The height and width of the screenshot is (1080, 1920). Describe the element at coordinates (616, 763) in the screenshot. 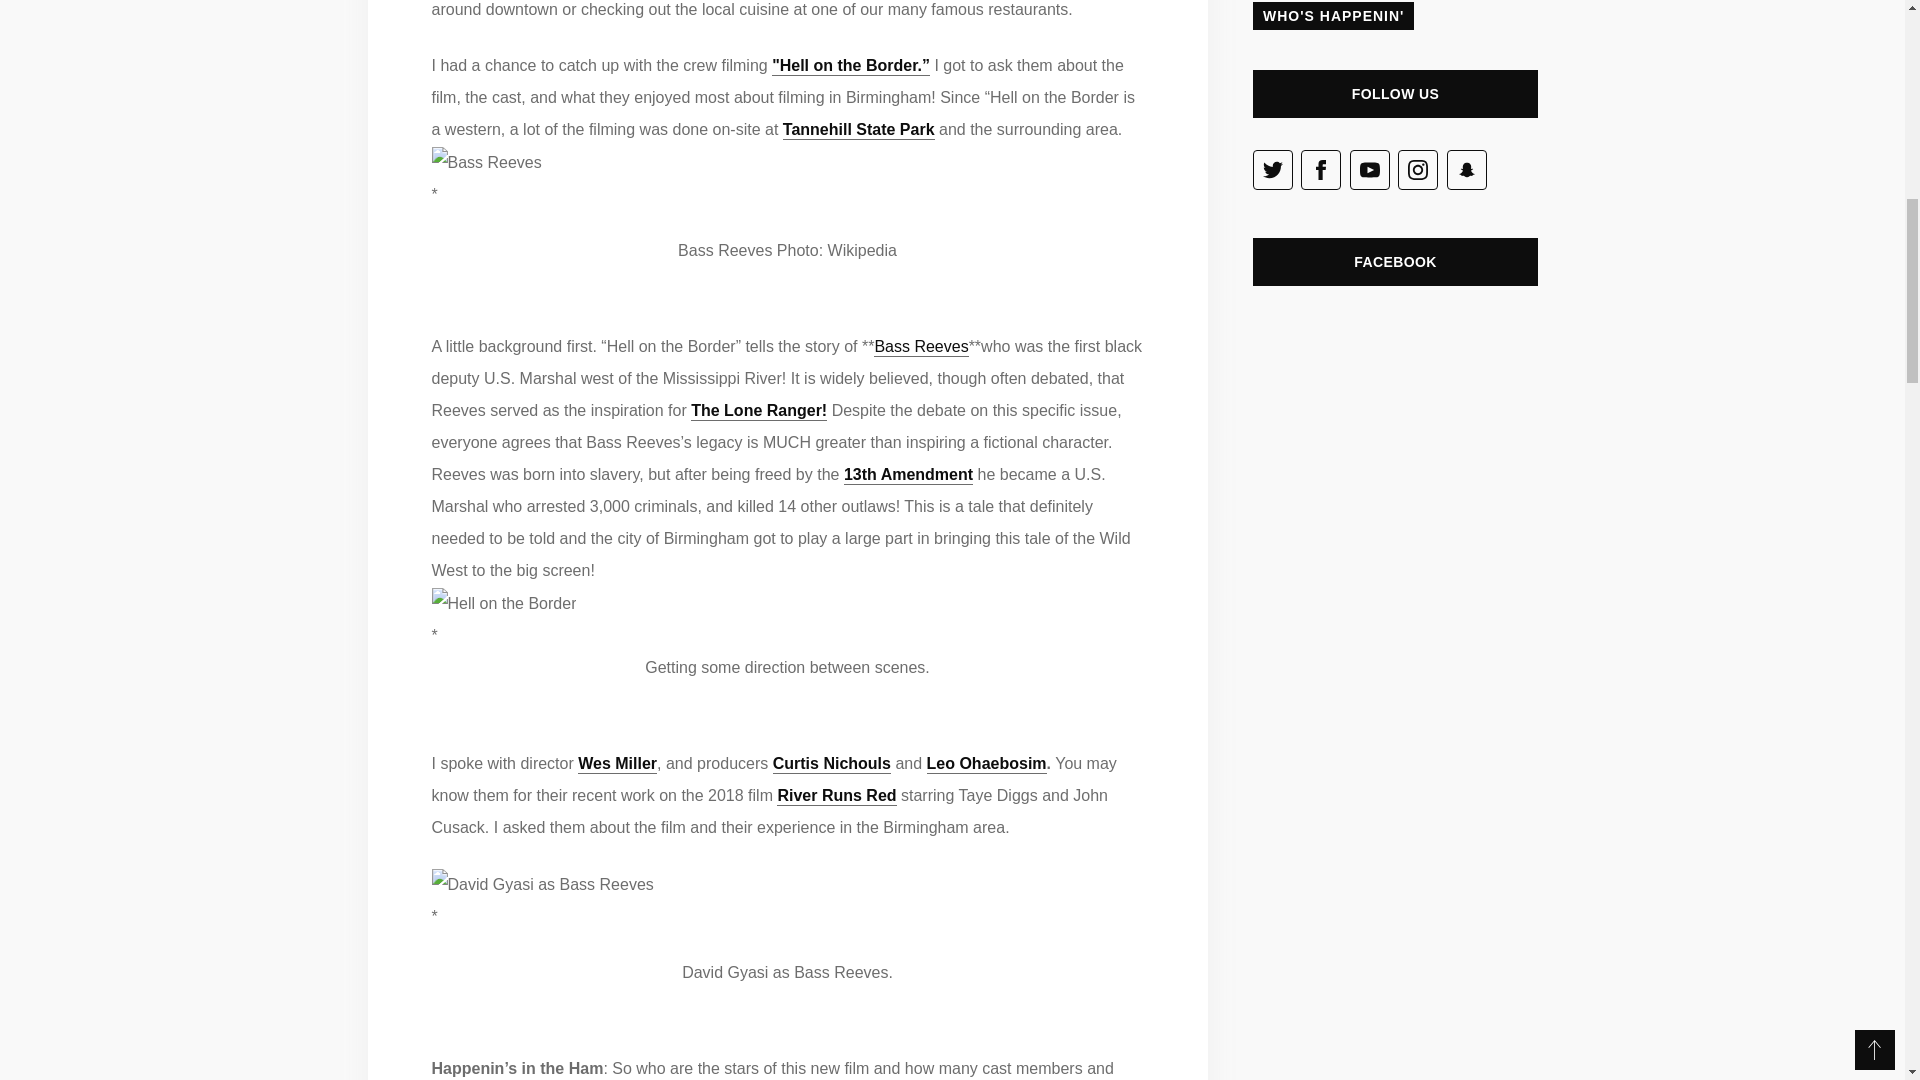

I see `Wes Miller` at that location.